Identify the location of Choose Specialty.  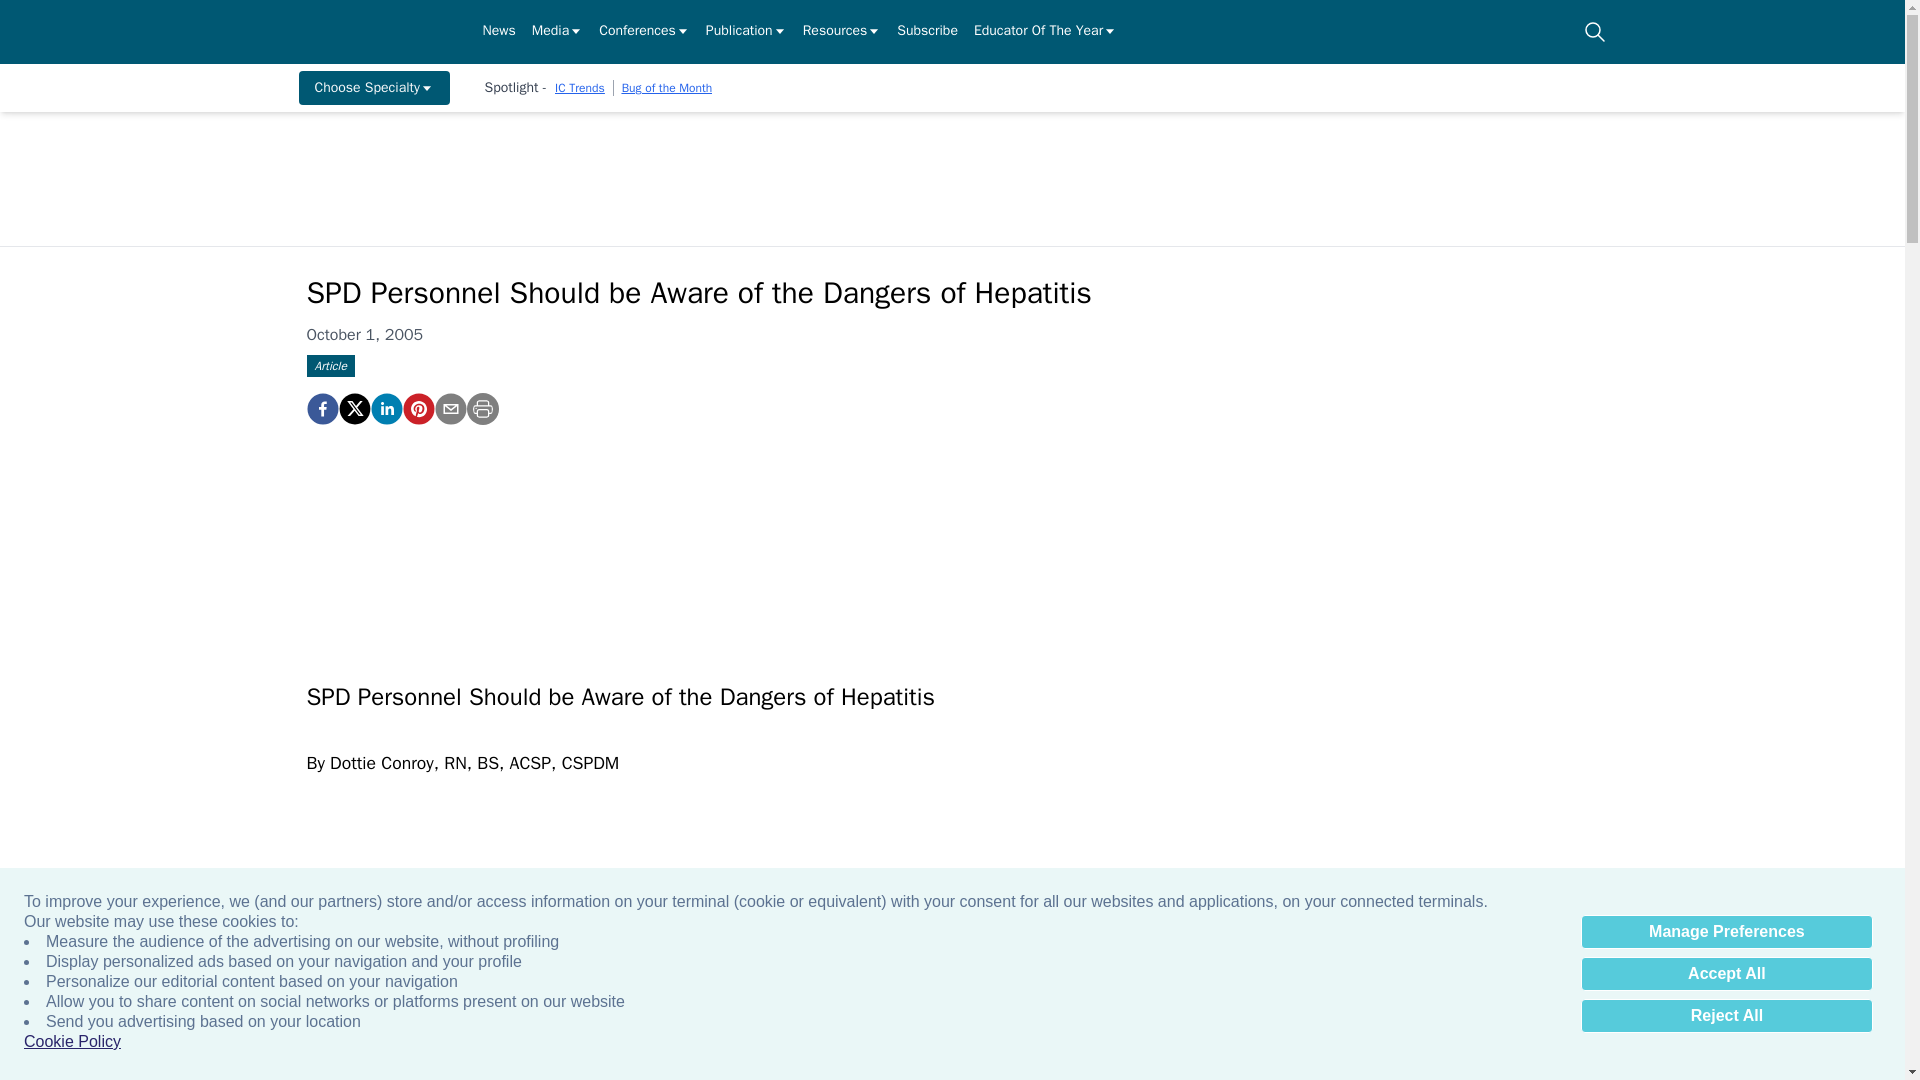
(373, 88).